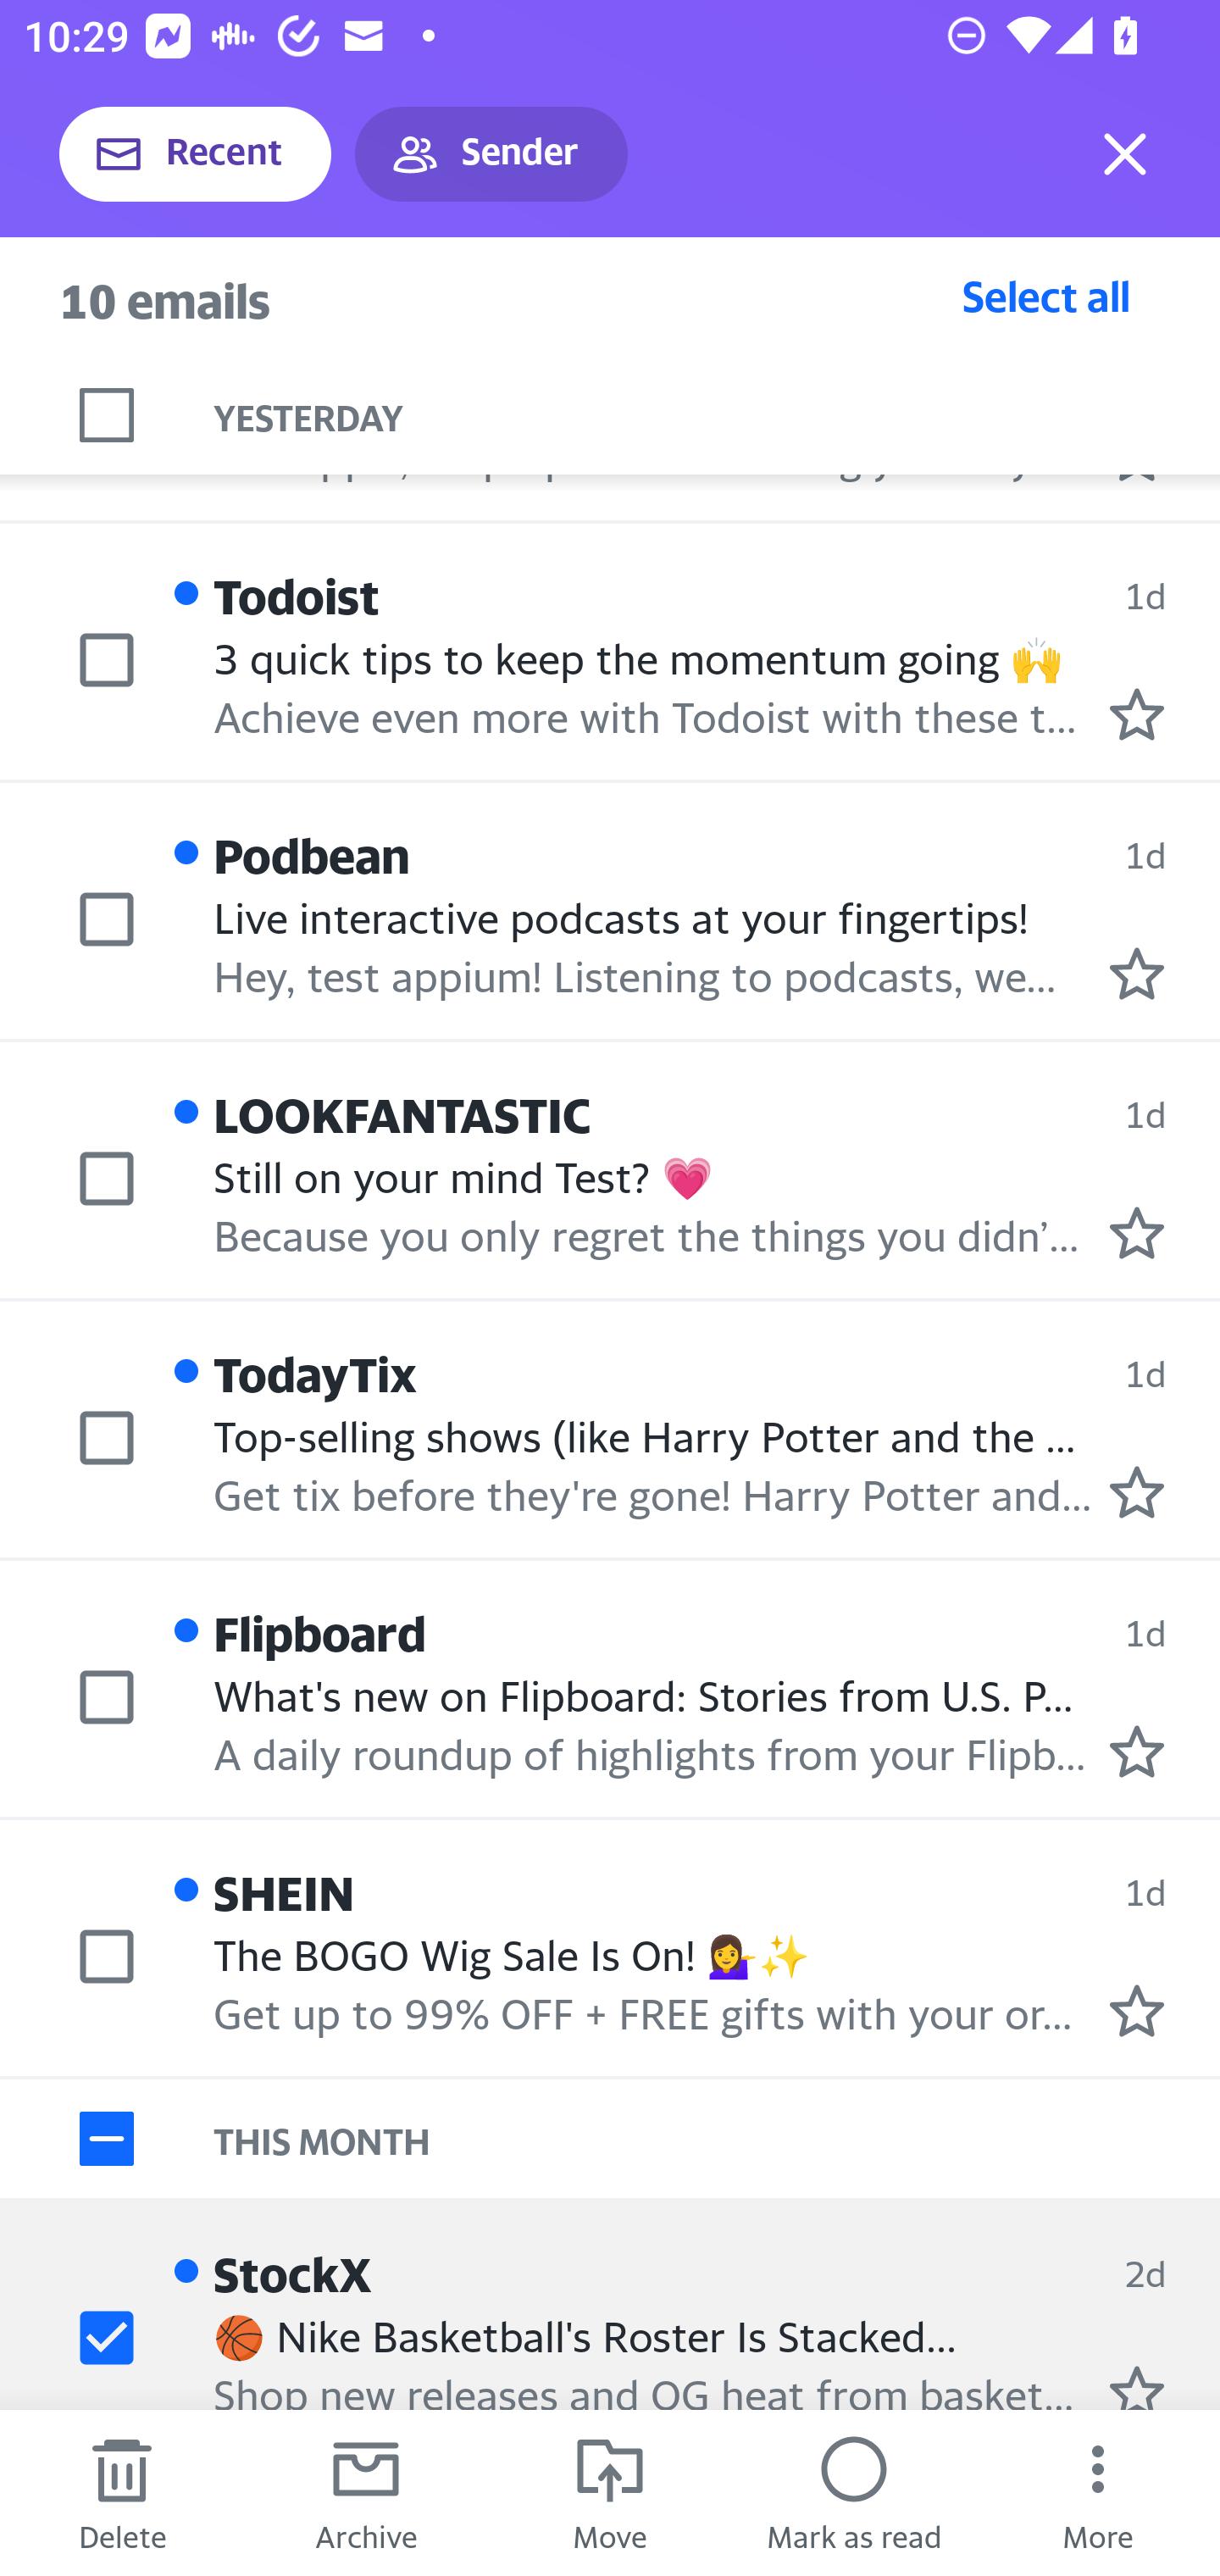  What do you see at coordinates (1137, 1492) in the screenshot?
I see `Mark as starred.` at bounding box center [1137, 1492].